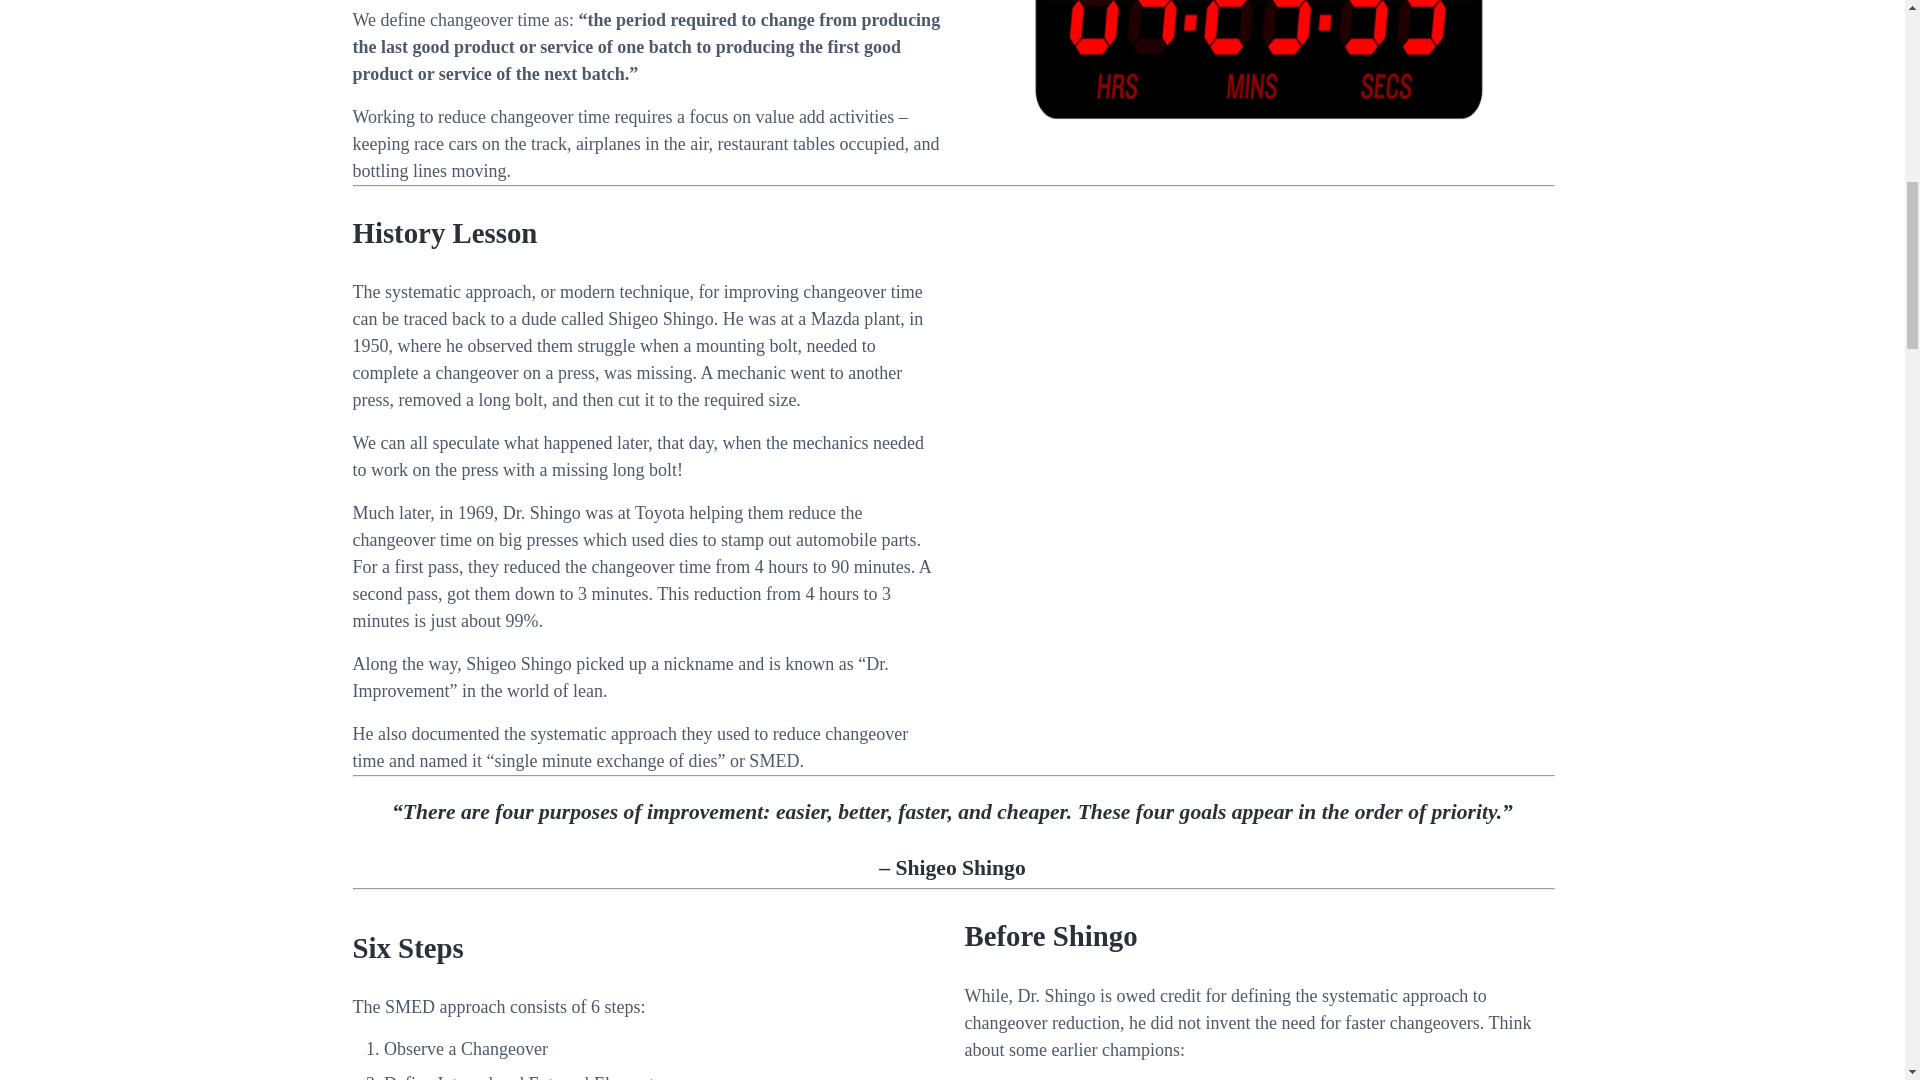 Image resolution: width=1920 pixels, height=1080 pixels. Describe the element at coordinates (1259, 61) in the screenshot. I see `Changeover Time` at that location.